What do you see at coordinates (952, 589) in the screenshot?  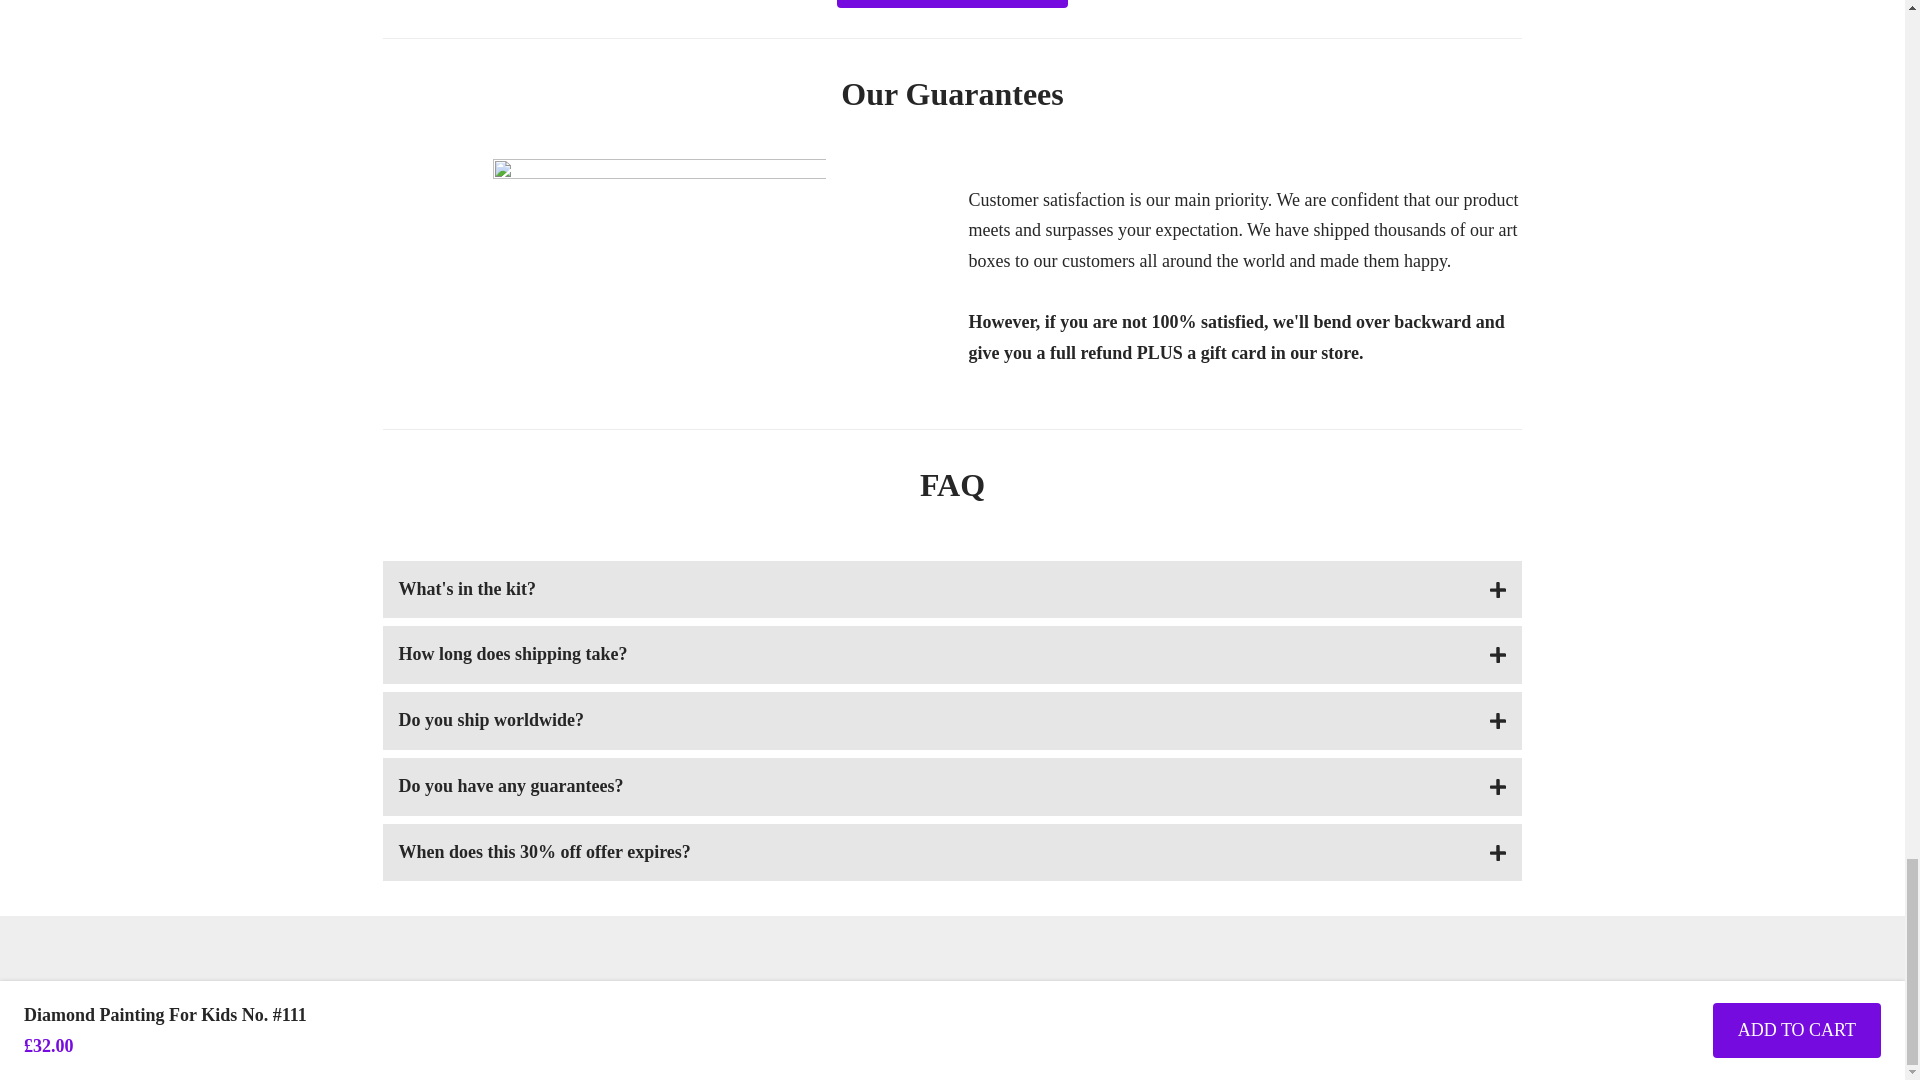 I see `What's in the kit?` at bounding box center [952, 589].